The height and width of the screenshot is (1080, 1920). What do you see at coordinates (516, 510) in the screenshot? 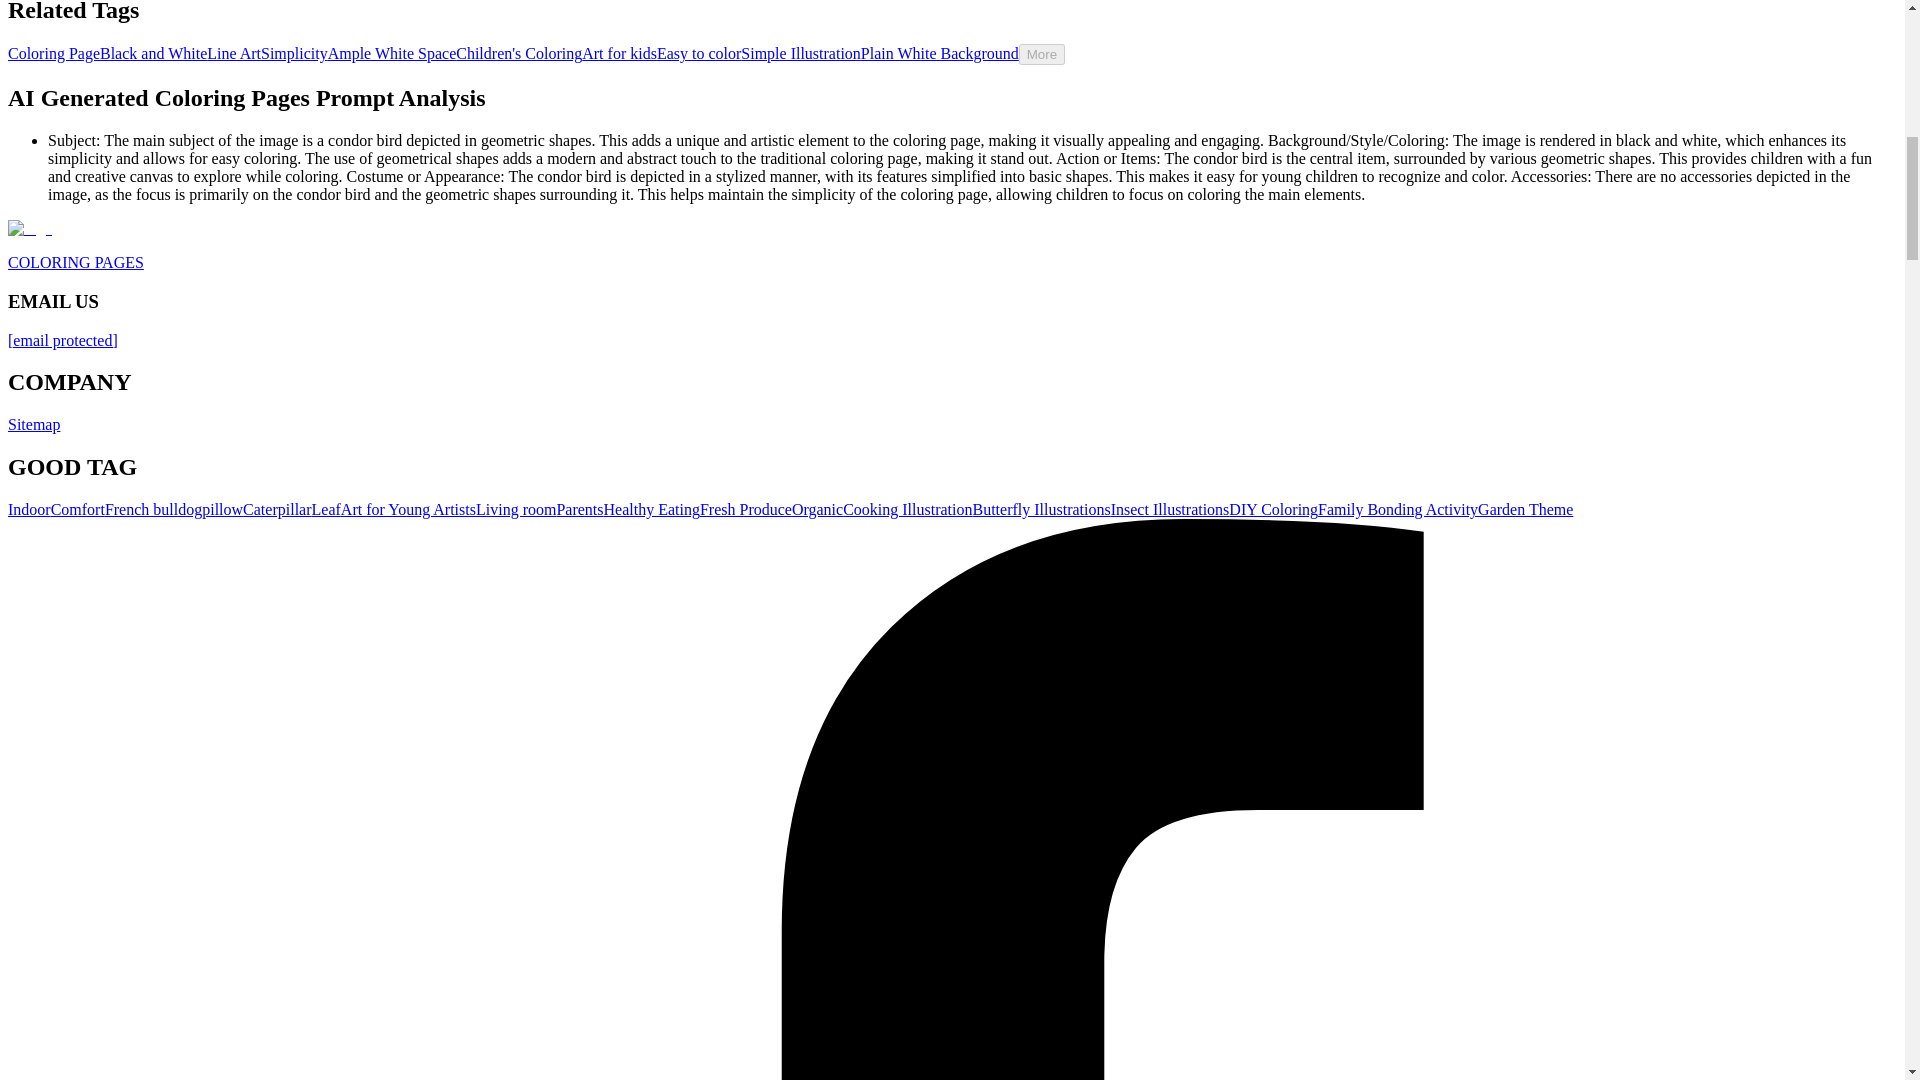
I see `Living room` at bounding box center [516, 510].